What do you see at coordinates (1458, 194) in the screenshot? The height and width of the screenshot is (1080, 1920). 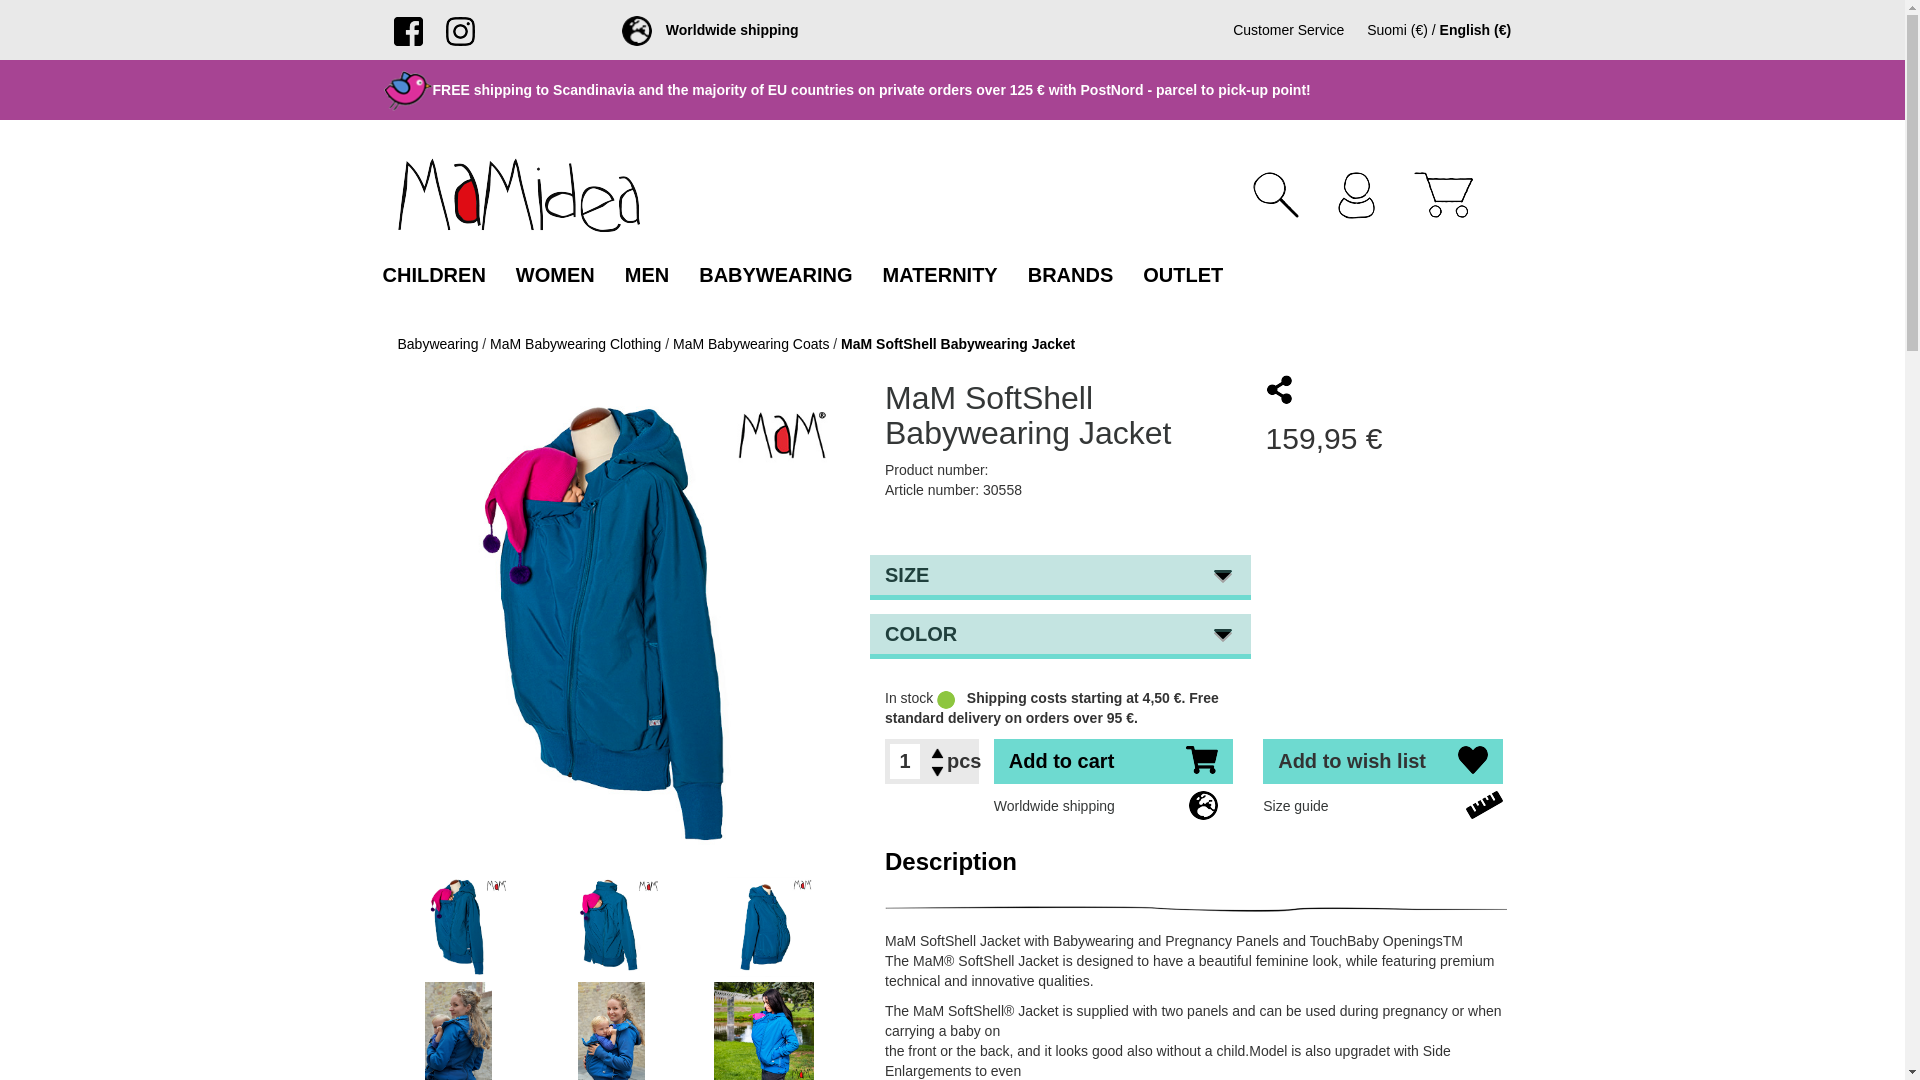 I see `Cart` at bounding box center [1458, 194].